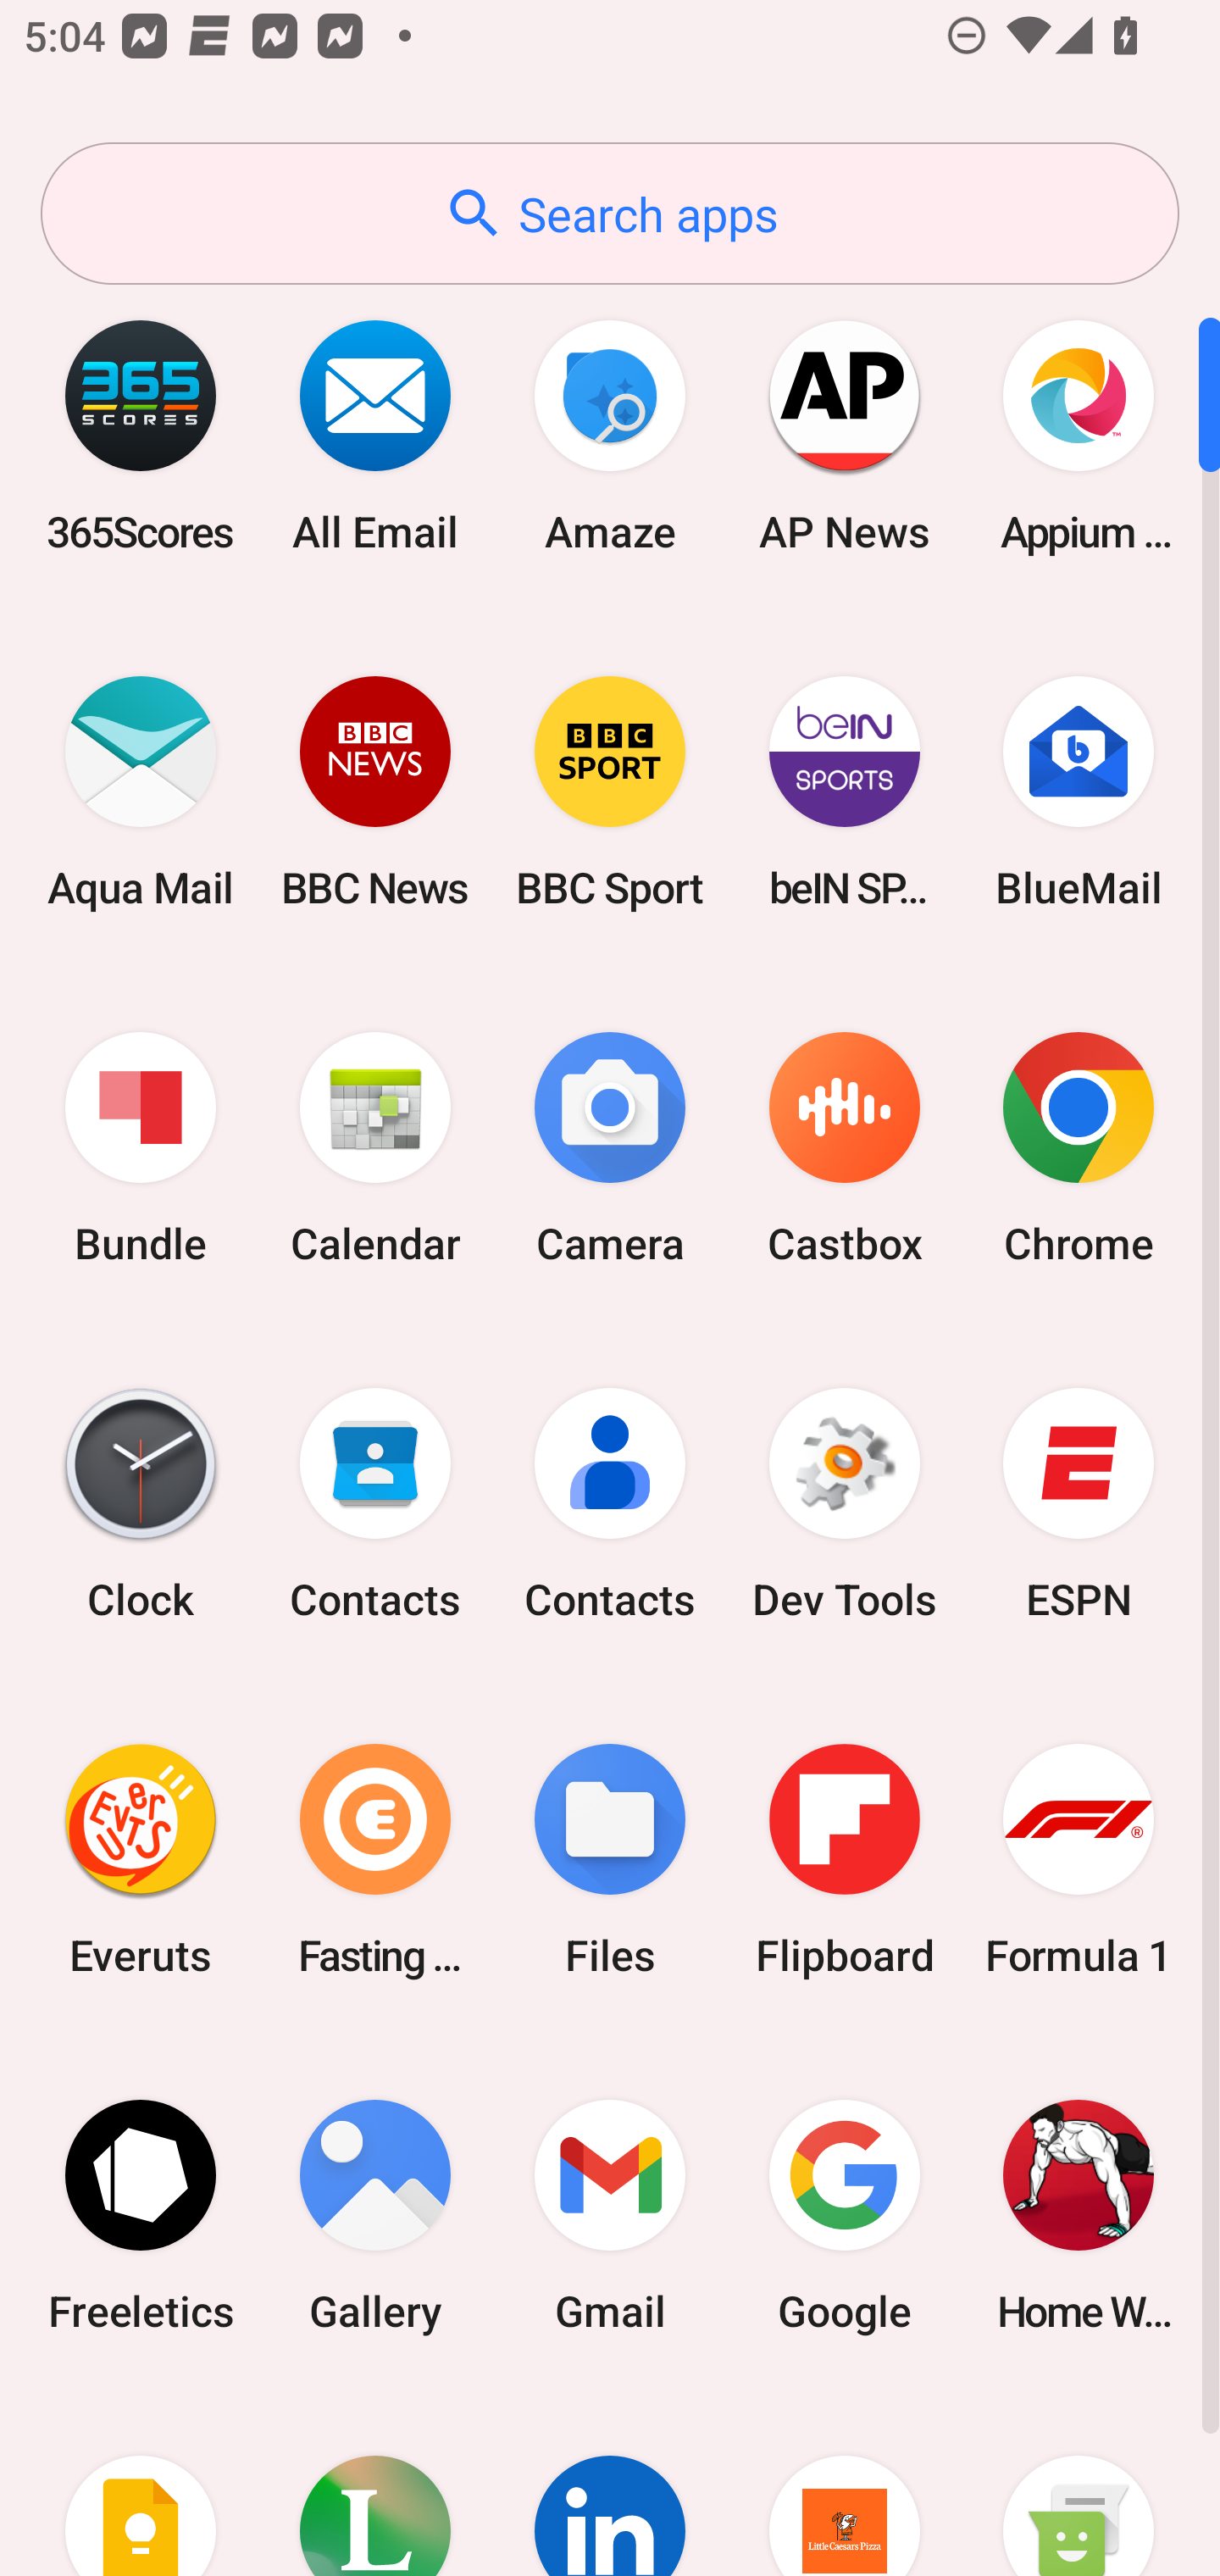  I want to click on Calendar, so click(375, 1149).